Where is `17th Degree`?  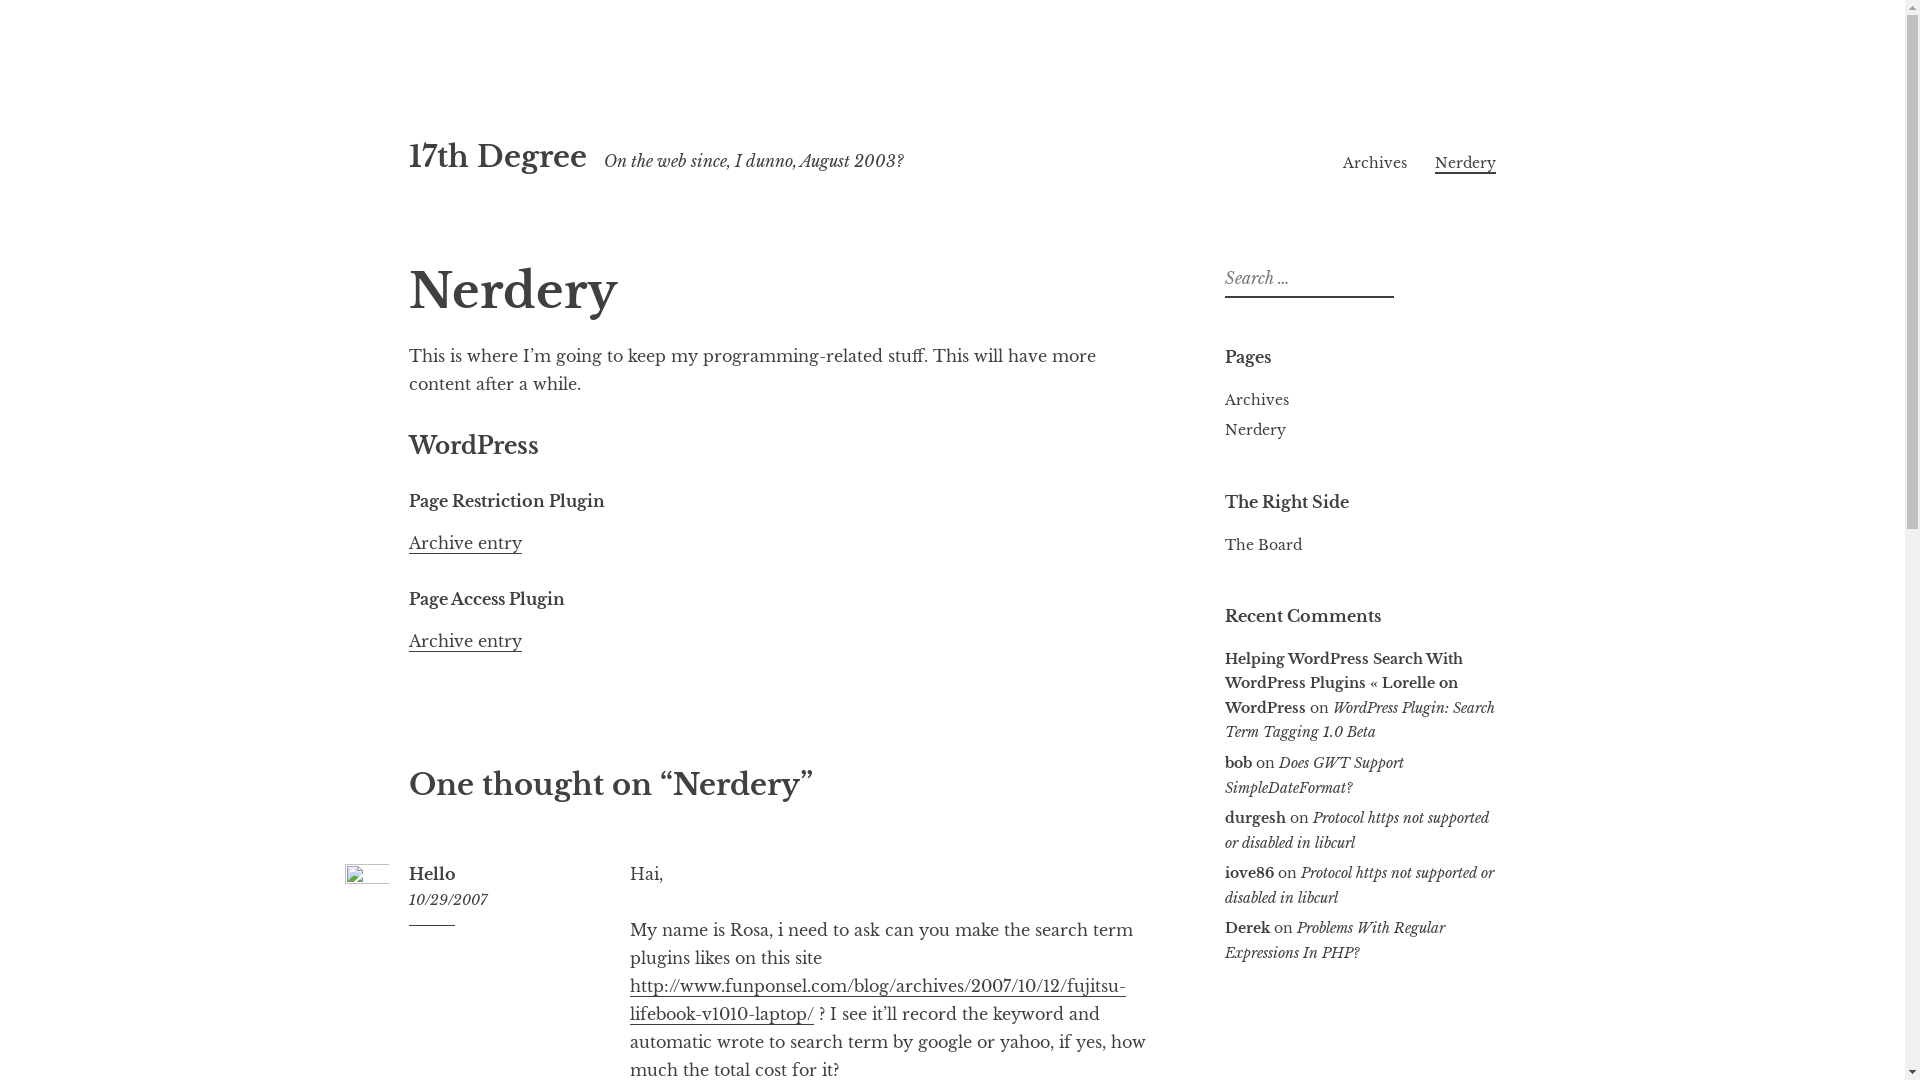
17th Degree is located at coordinates (497, 157).